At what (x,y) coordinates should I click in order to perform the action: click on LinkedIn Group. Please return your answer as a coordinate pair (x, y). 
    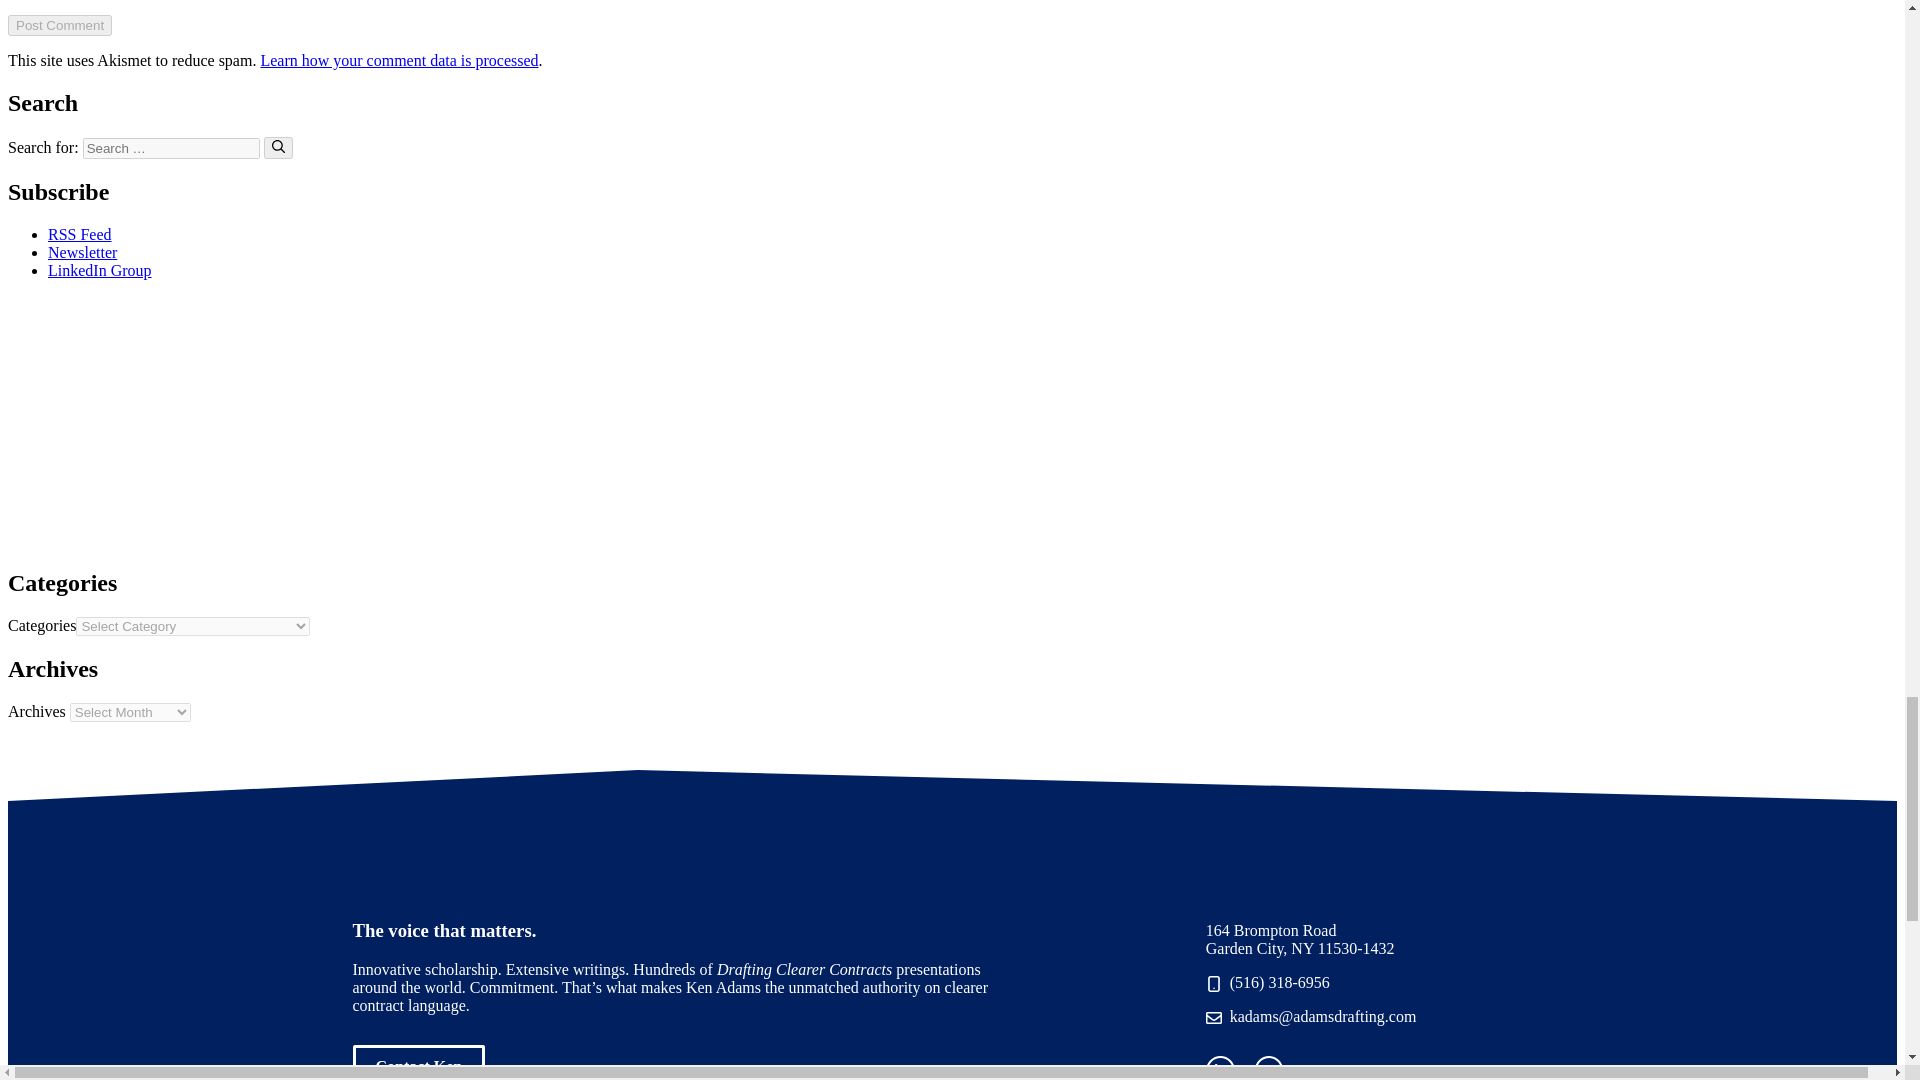
    Looking at the image, I should click on (100, 270).